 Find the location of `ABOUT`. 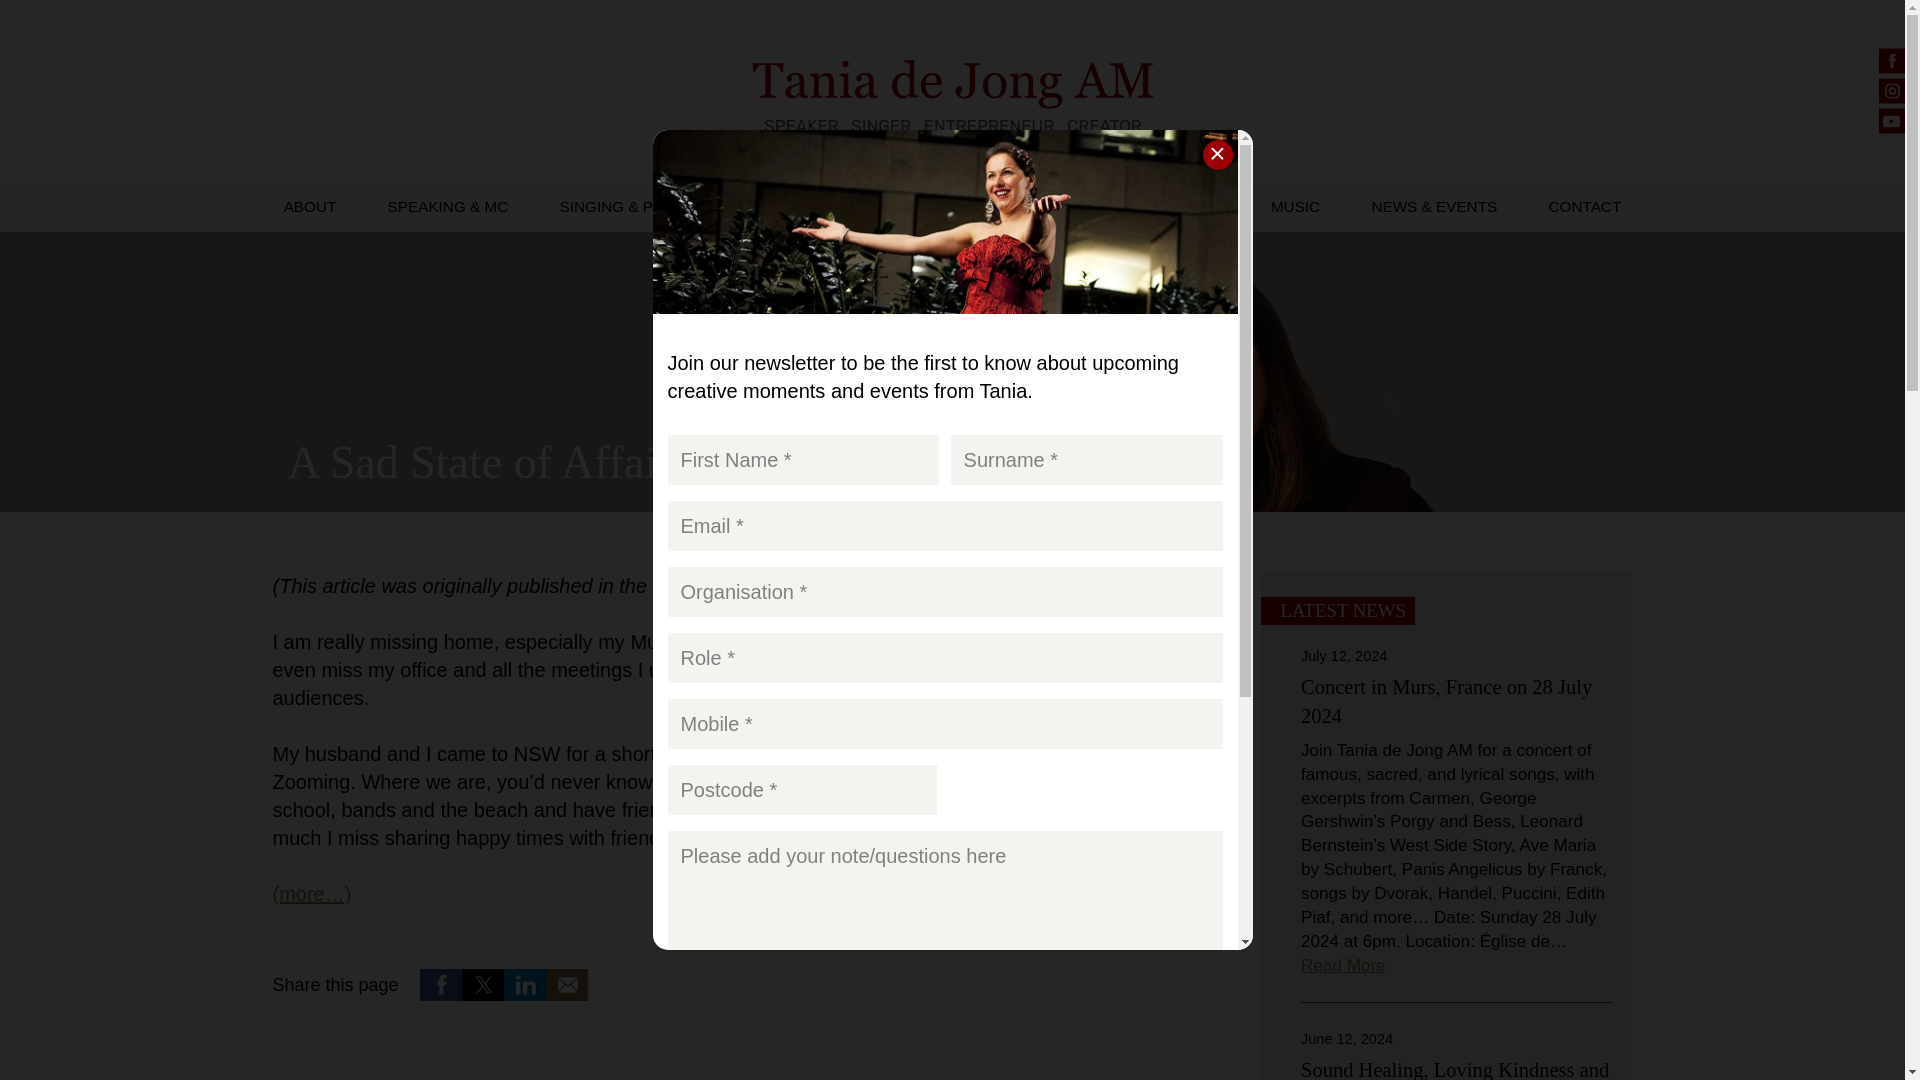

ABOUT is located at coordinates (310, 207).